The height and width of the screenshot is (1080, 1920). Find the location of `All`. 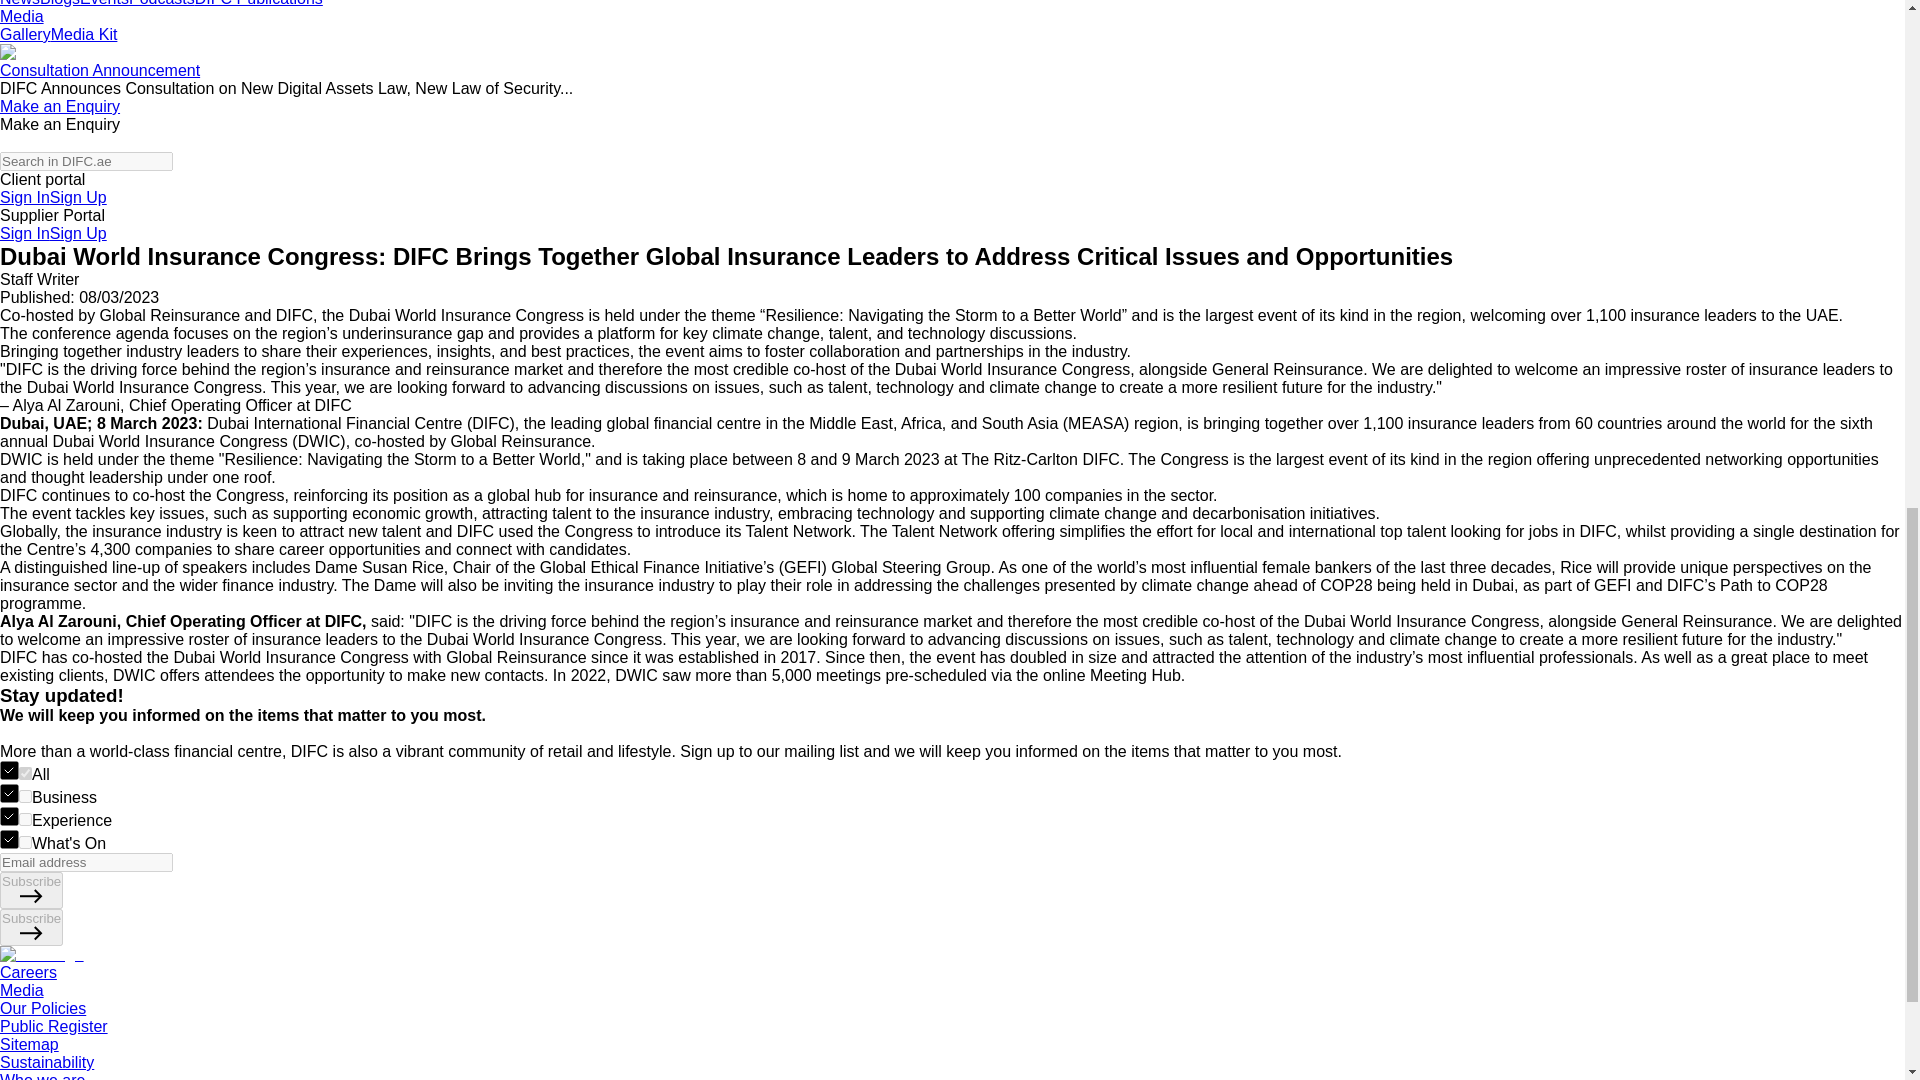

All is located at coordinates (26, 772).